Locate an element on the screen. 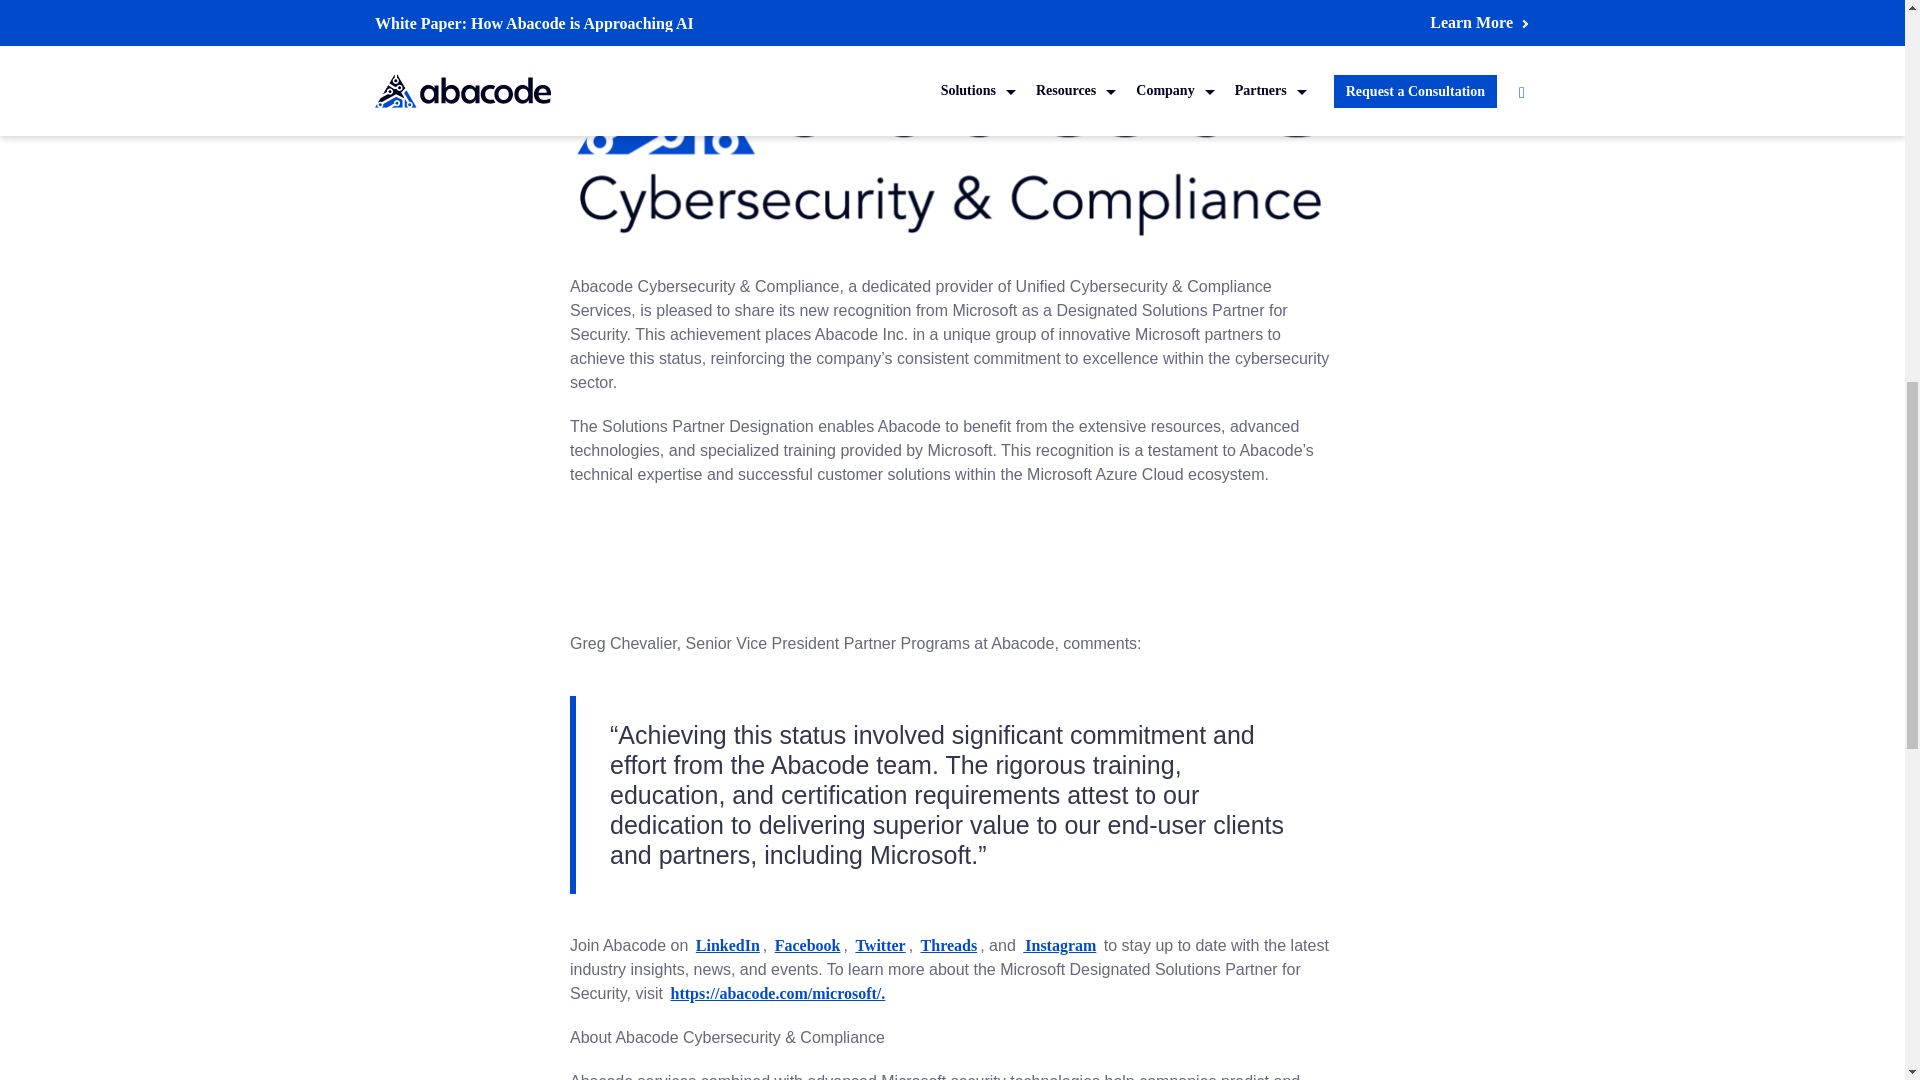 The height and width of the screenshot is (1080, 1920). submit is located at coordinates (1400, 170).